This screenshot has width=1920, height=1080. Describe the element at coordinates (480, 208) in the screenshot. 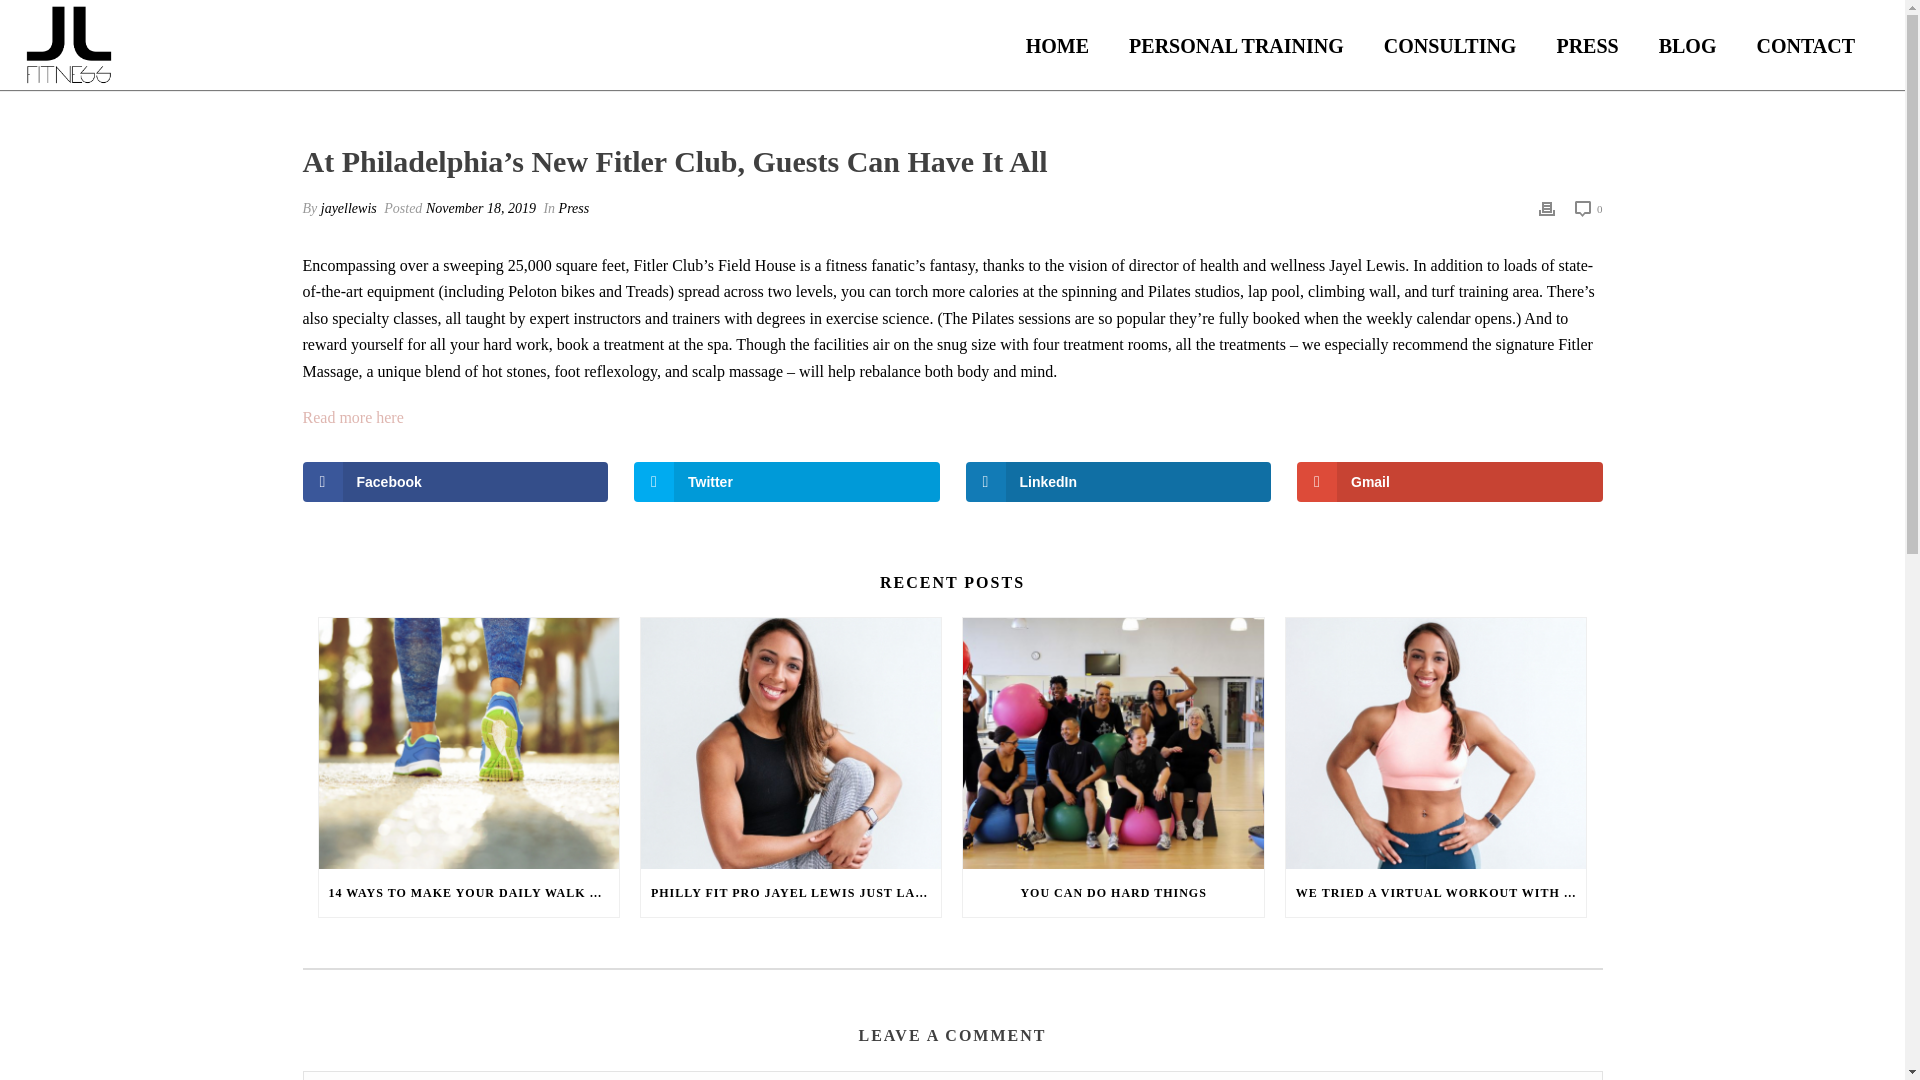

I see `November 18, 2019` at that location.